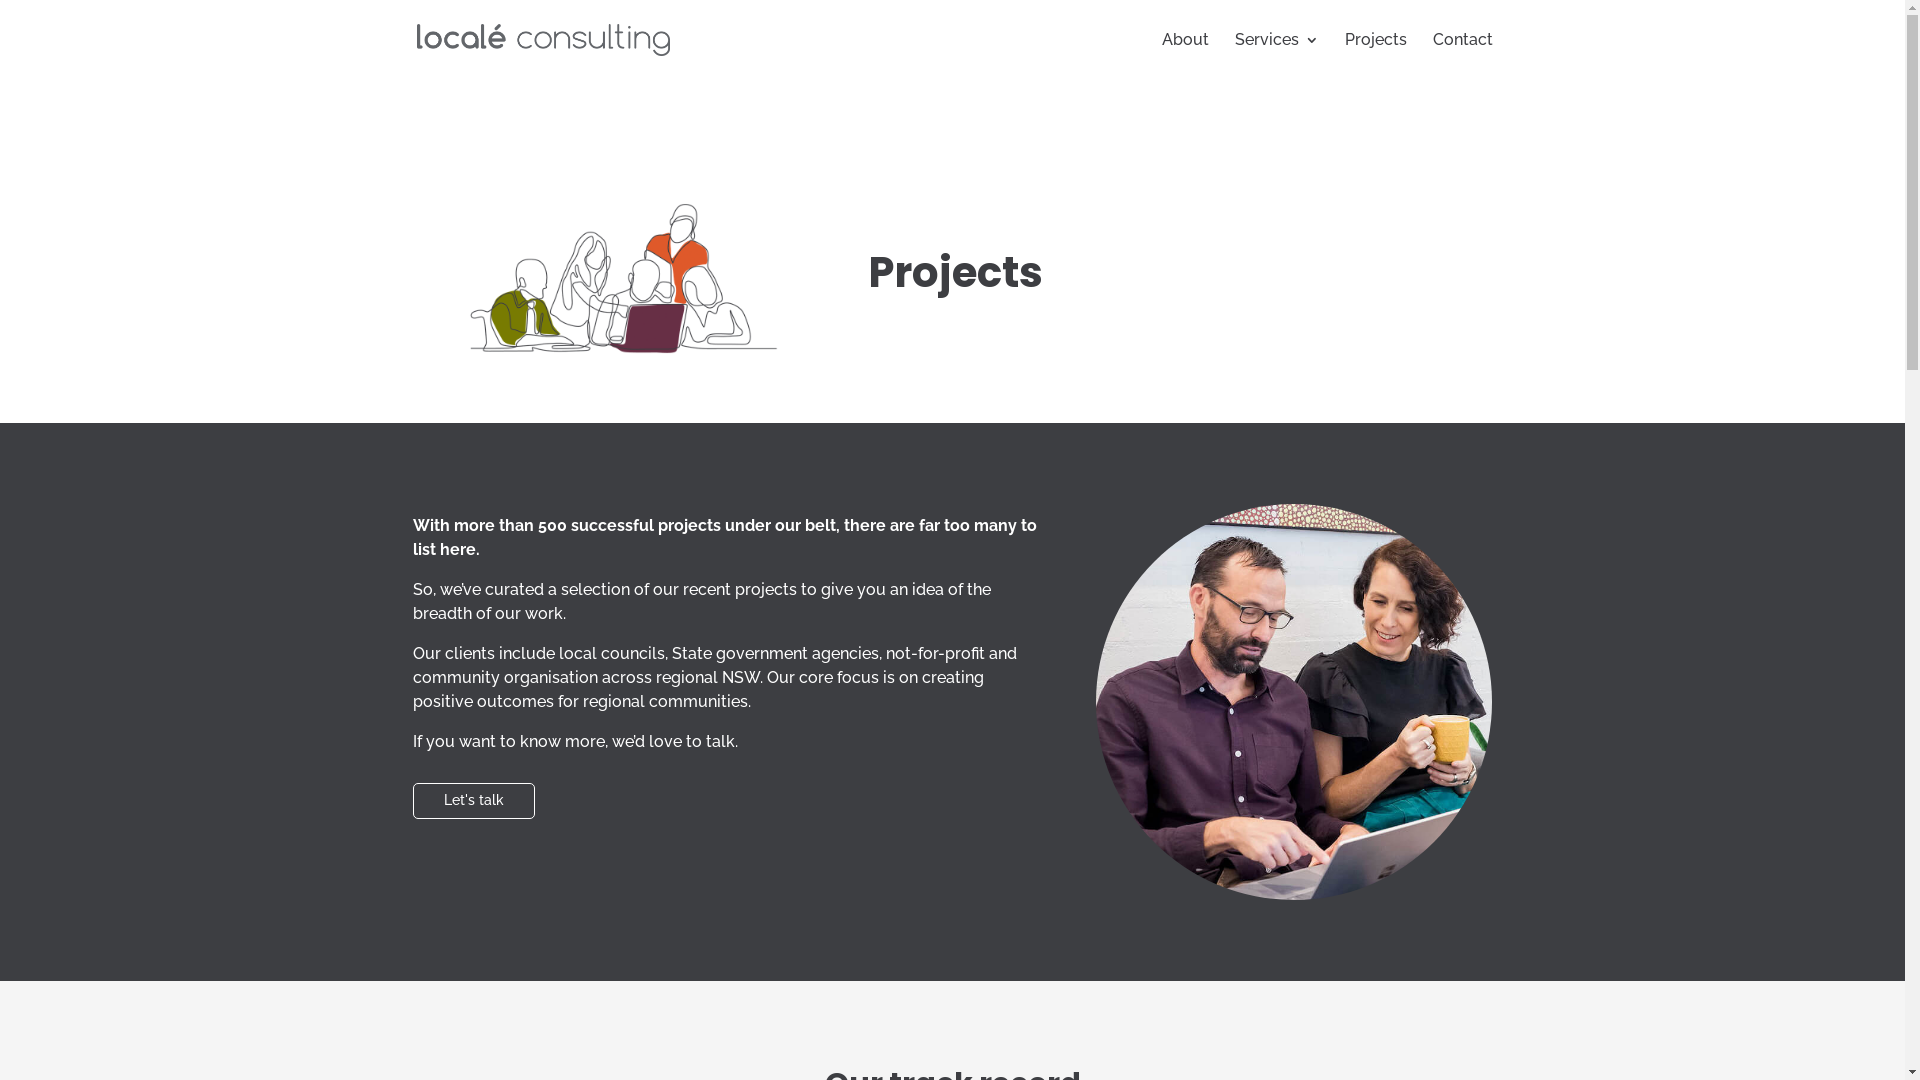  I want to click on locale consulting projects, so click(610, 278).